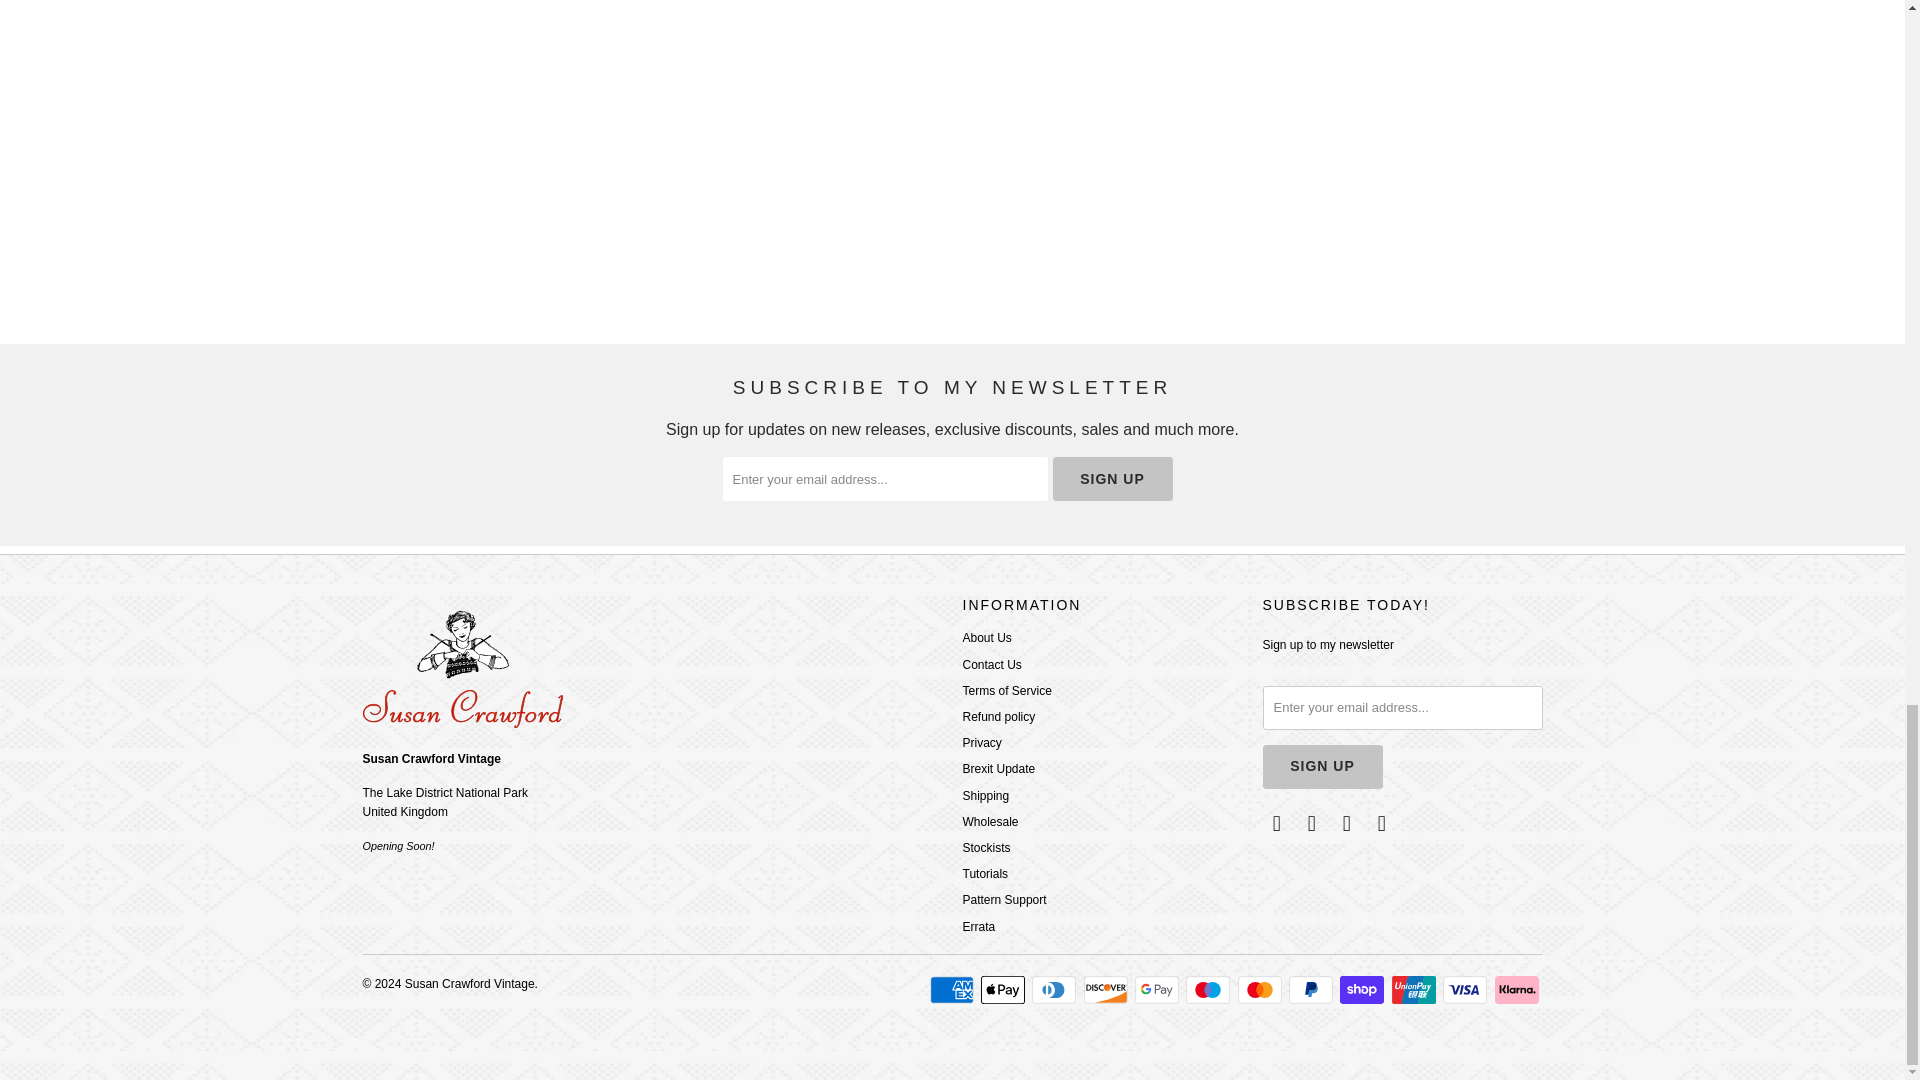  Describe the element at coordinates (1517, 990) in the screenshot. I see `Klarna` at that location.